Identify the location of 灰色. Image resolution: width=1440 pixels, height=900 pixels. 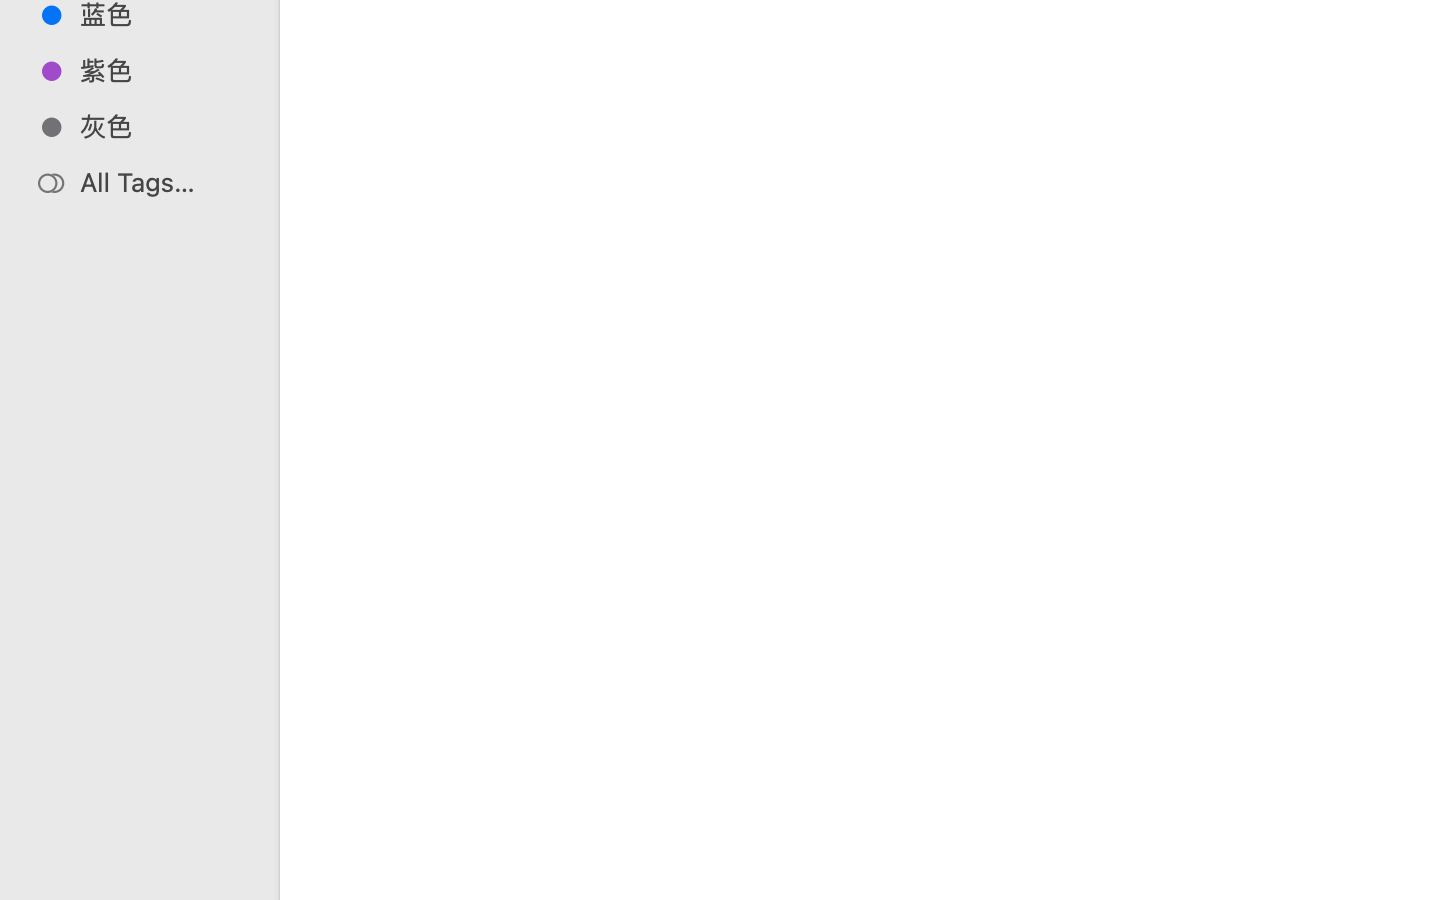
(161, 126).